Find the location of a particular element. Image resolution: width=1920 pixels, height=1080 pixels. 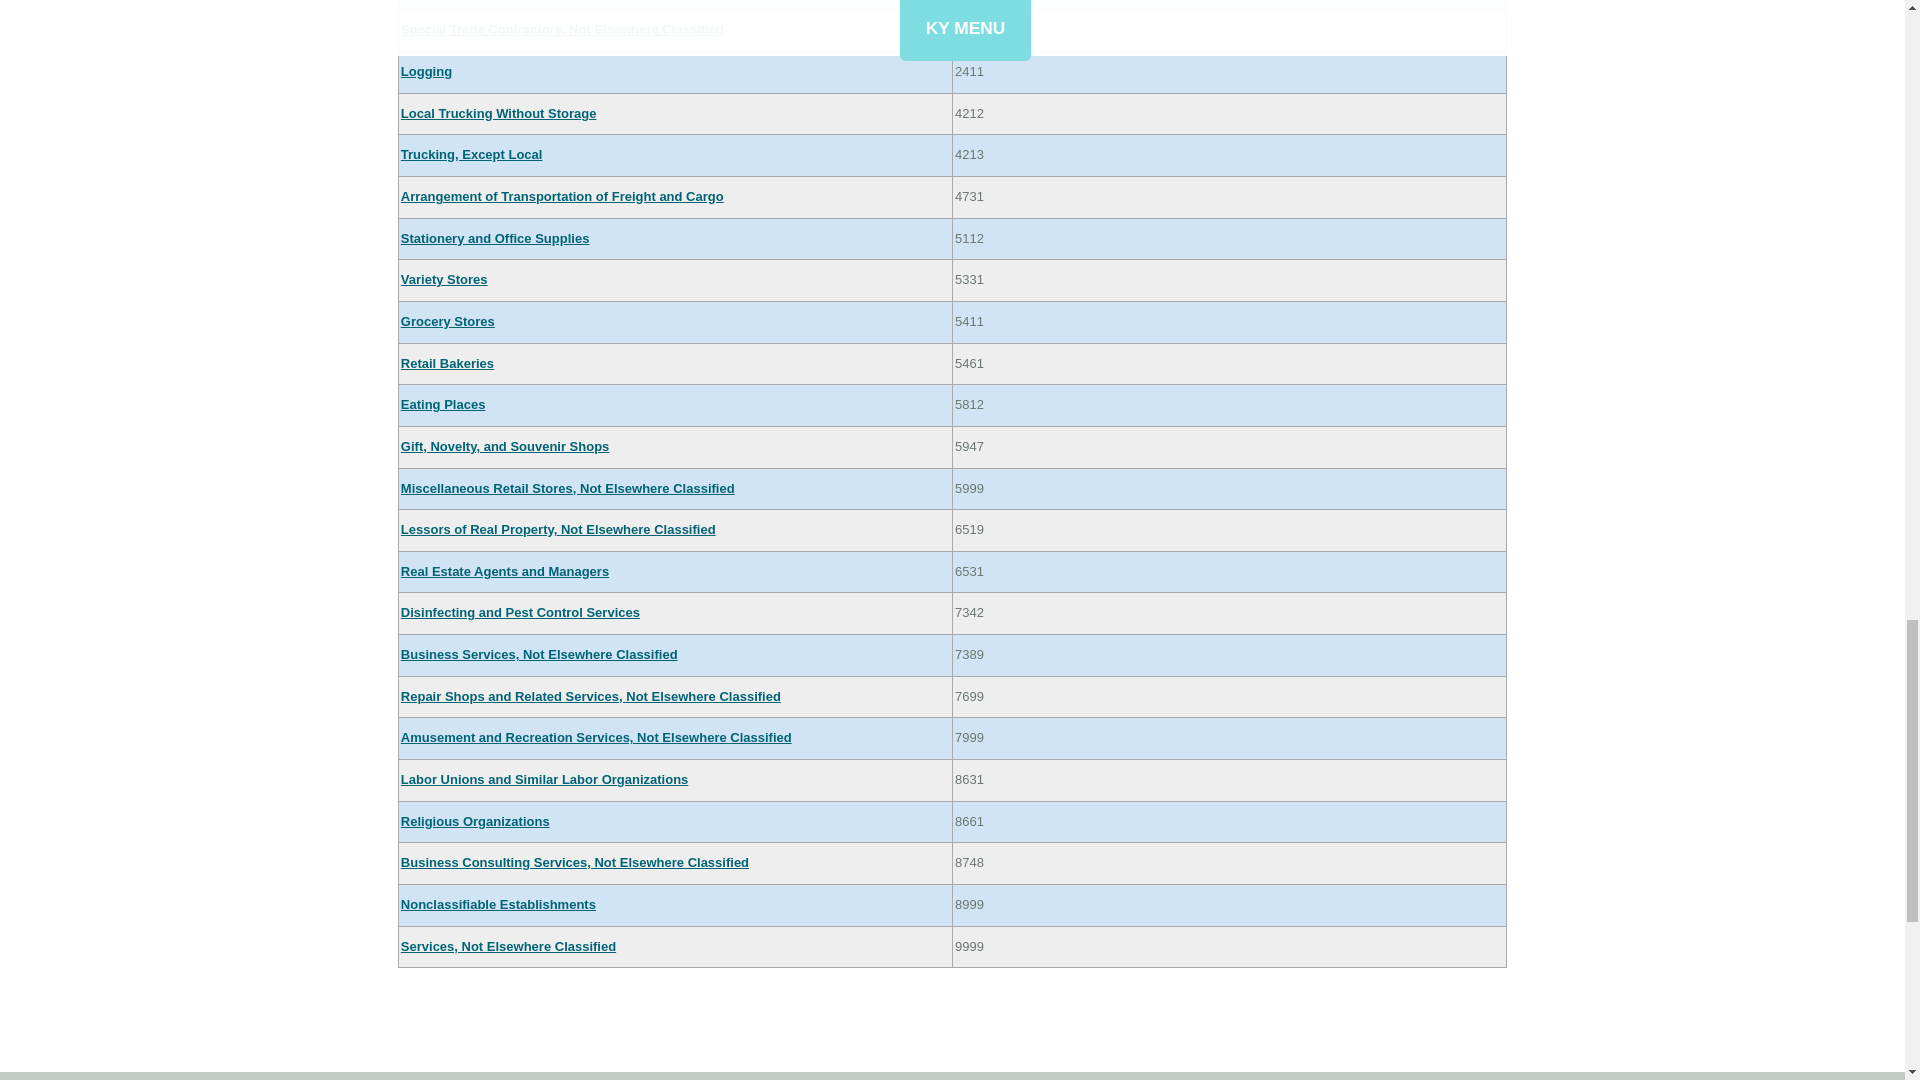

Special Trade Contractors, Not Elsewhere Classified is located at coordinates (562, 28).